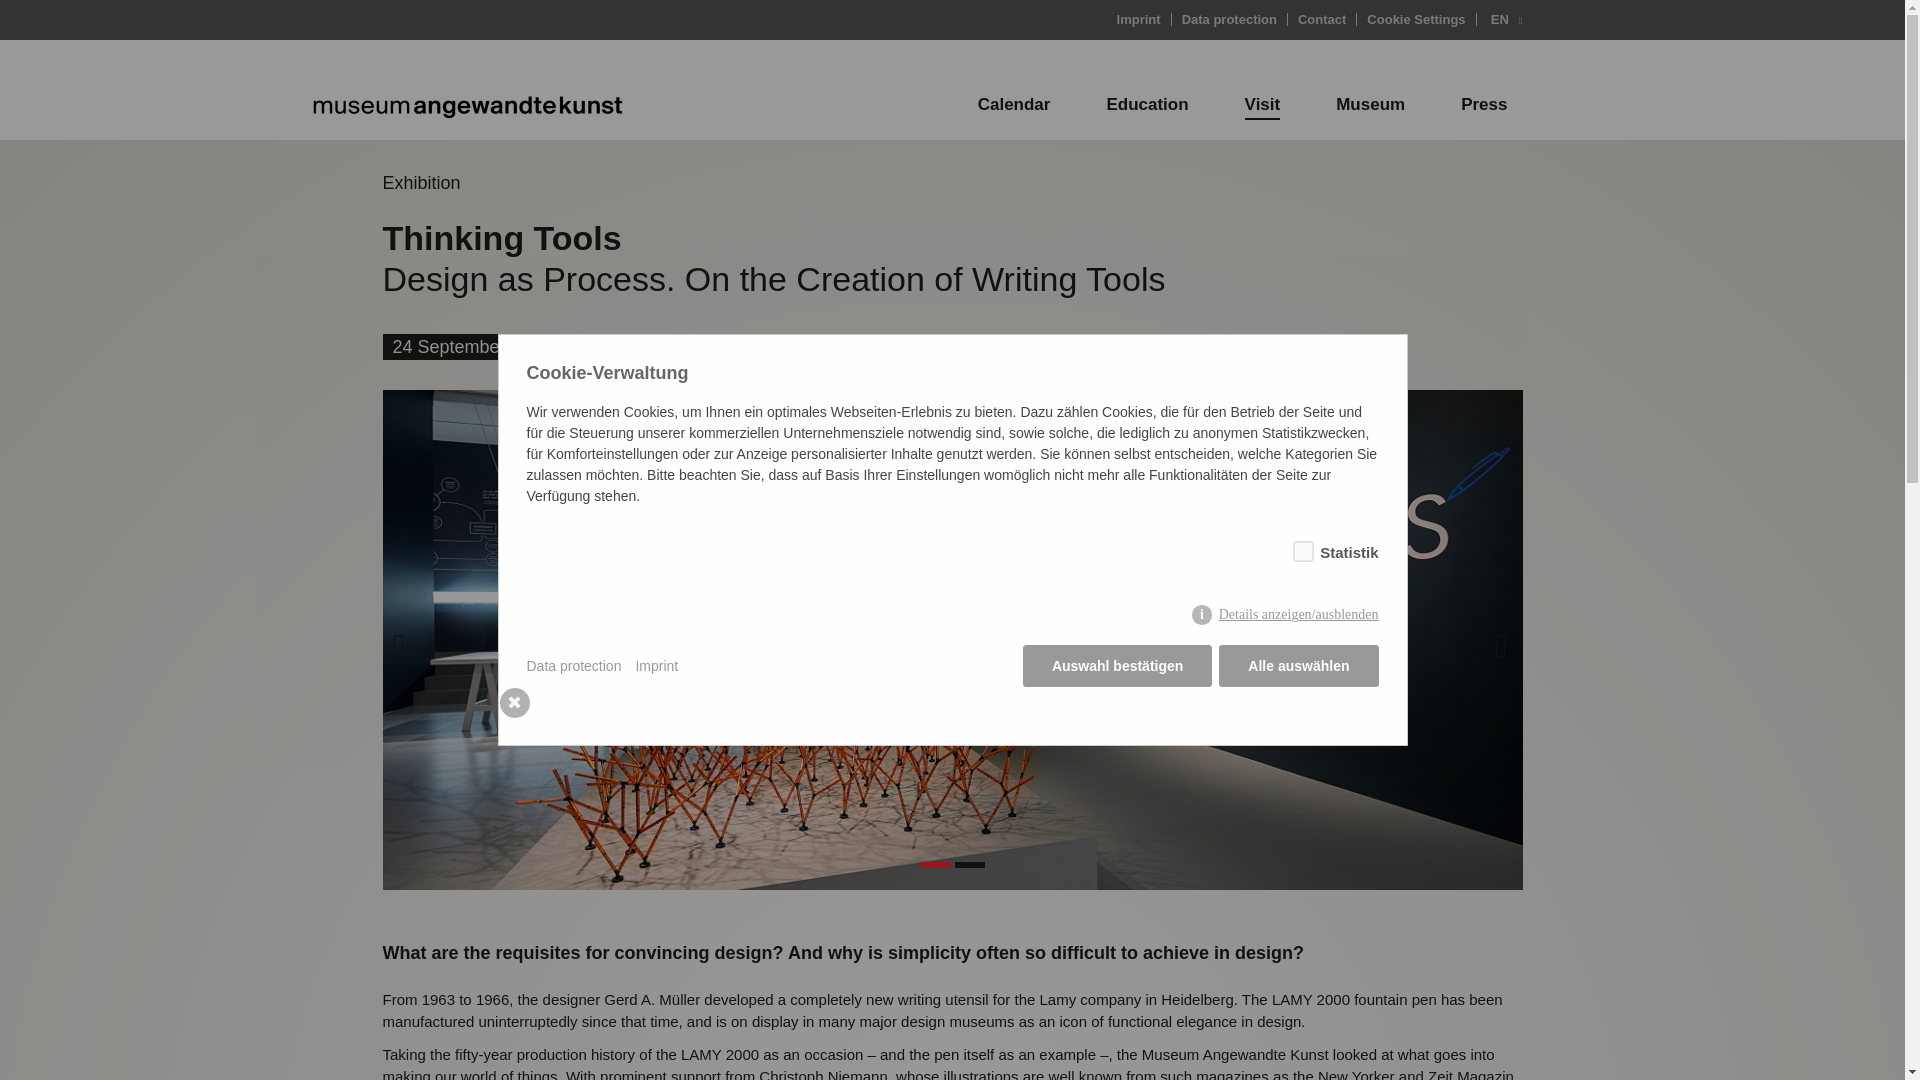  I want to click on EN, so click(1501, 18).